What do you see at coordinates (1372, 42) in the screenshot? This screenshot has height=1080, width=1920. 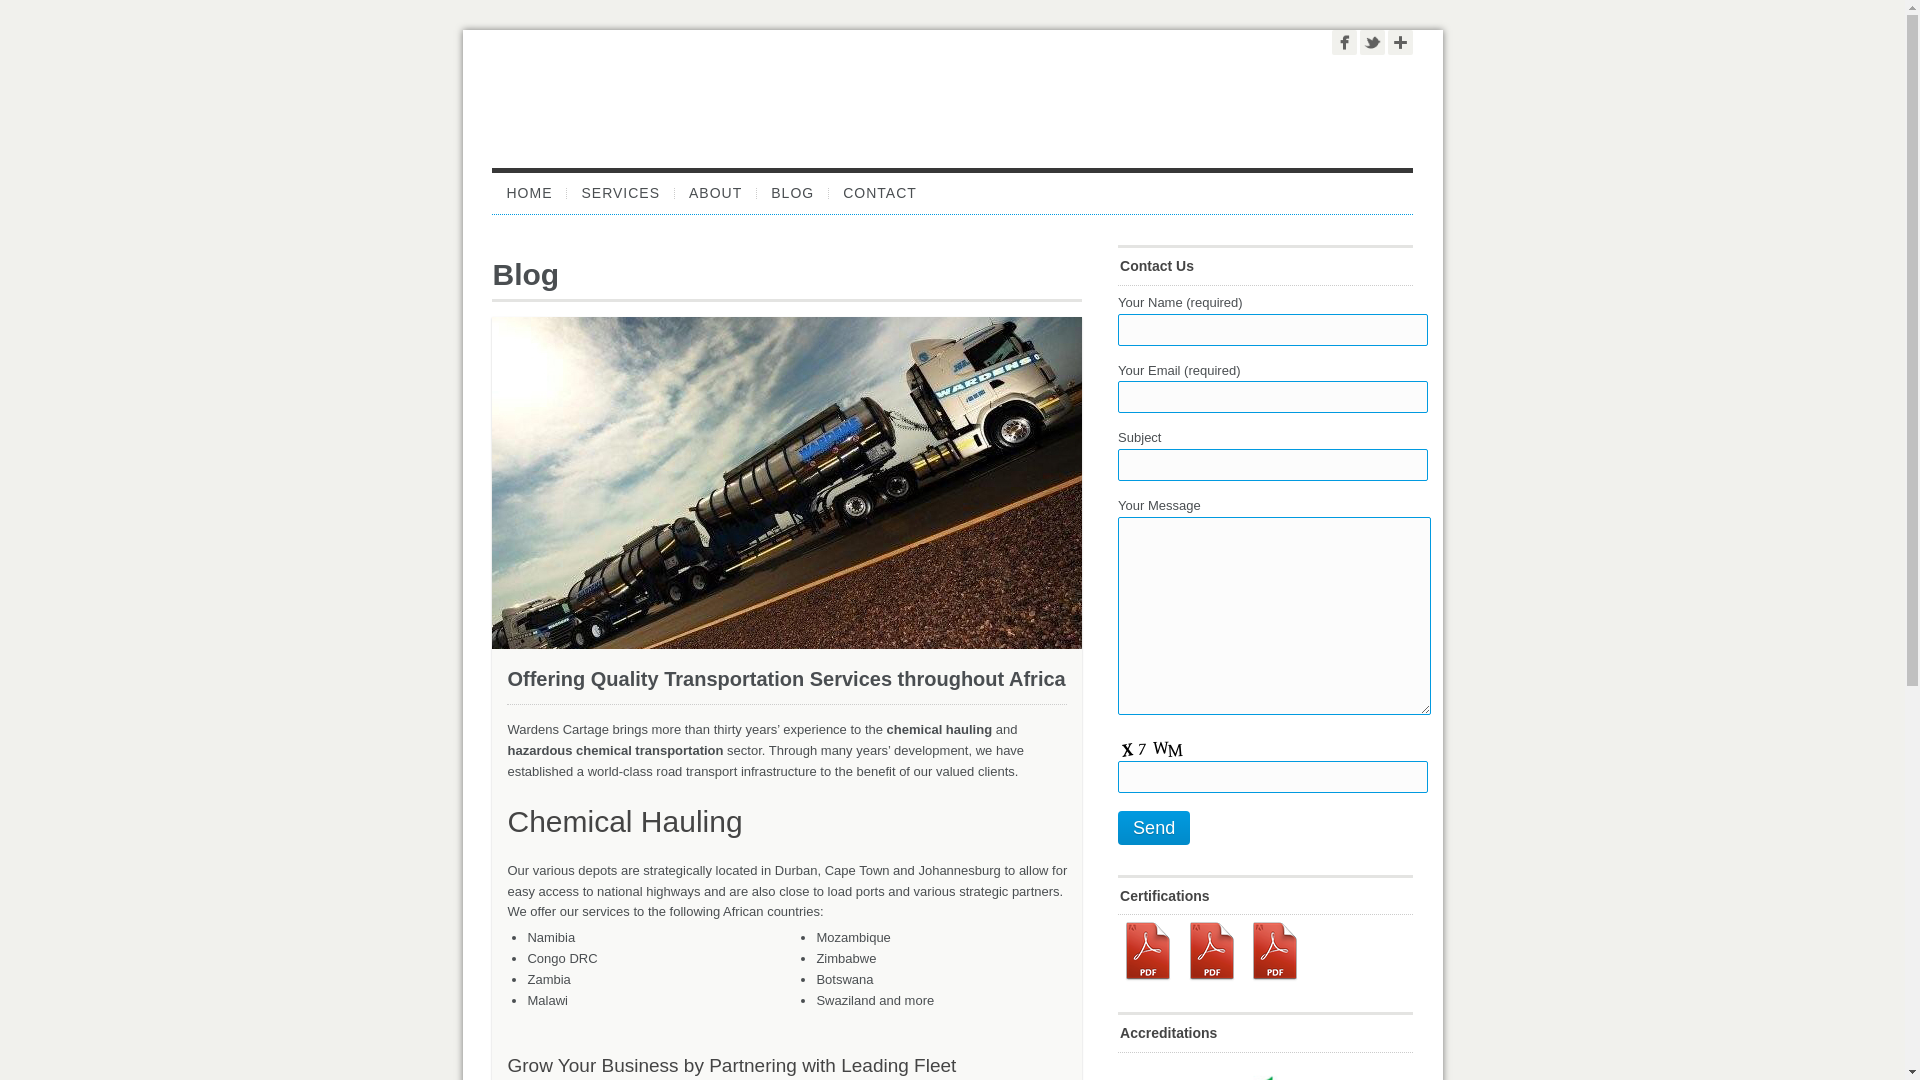 I see `Twitter Page` at bounding box center [1372, 42].